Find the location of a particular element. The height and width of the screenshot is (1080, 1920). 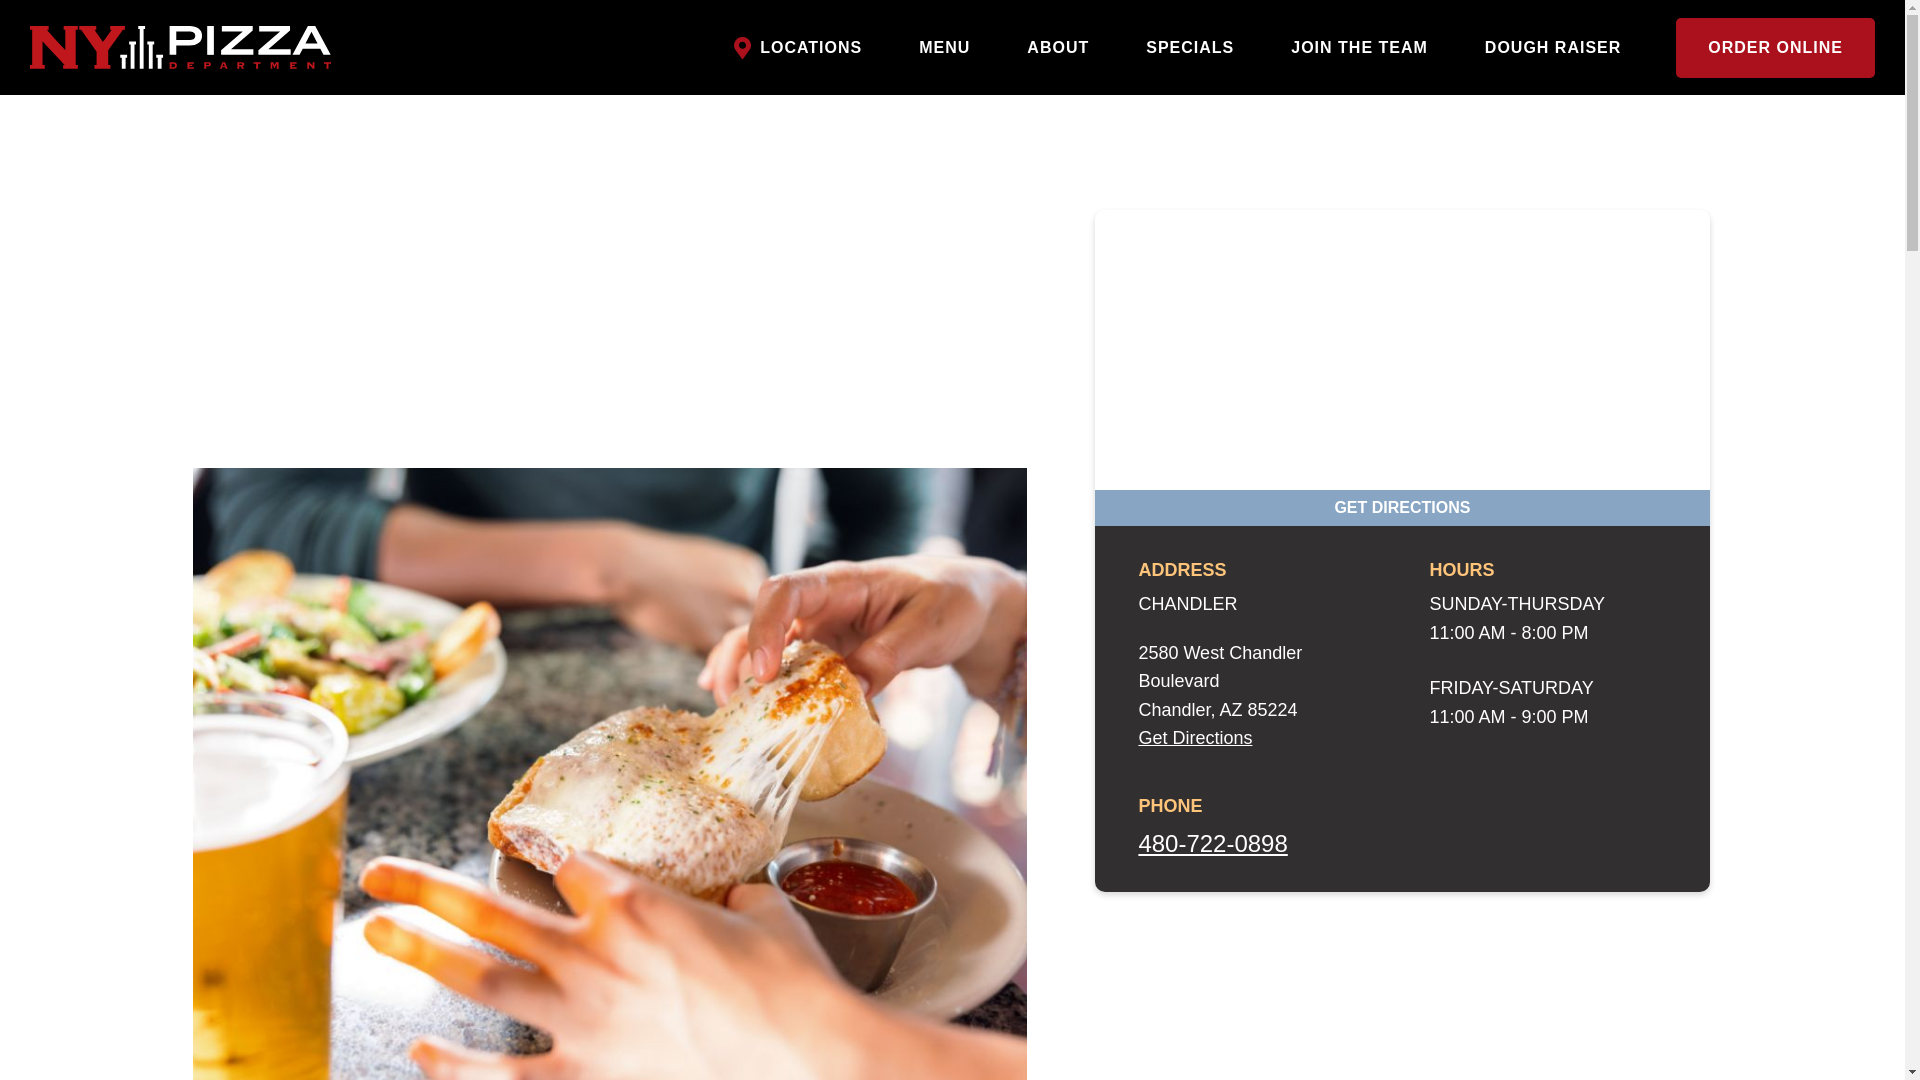

GET DIRECTIONS is located at coordinates (1402, 508).